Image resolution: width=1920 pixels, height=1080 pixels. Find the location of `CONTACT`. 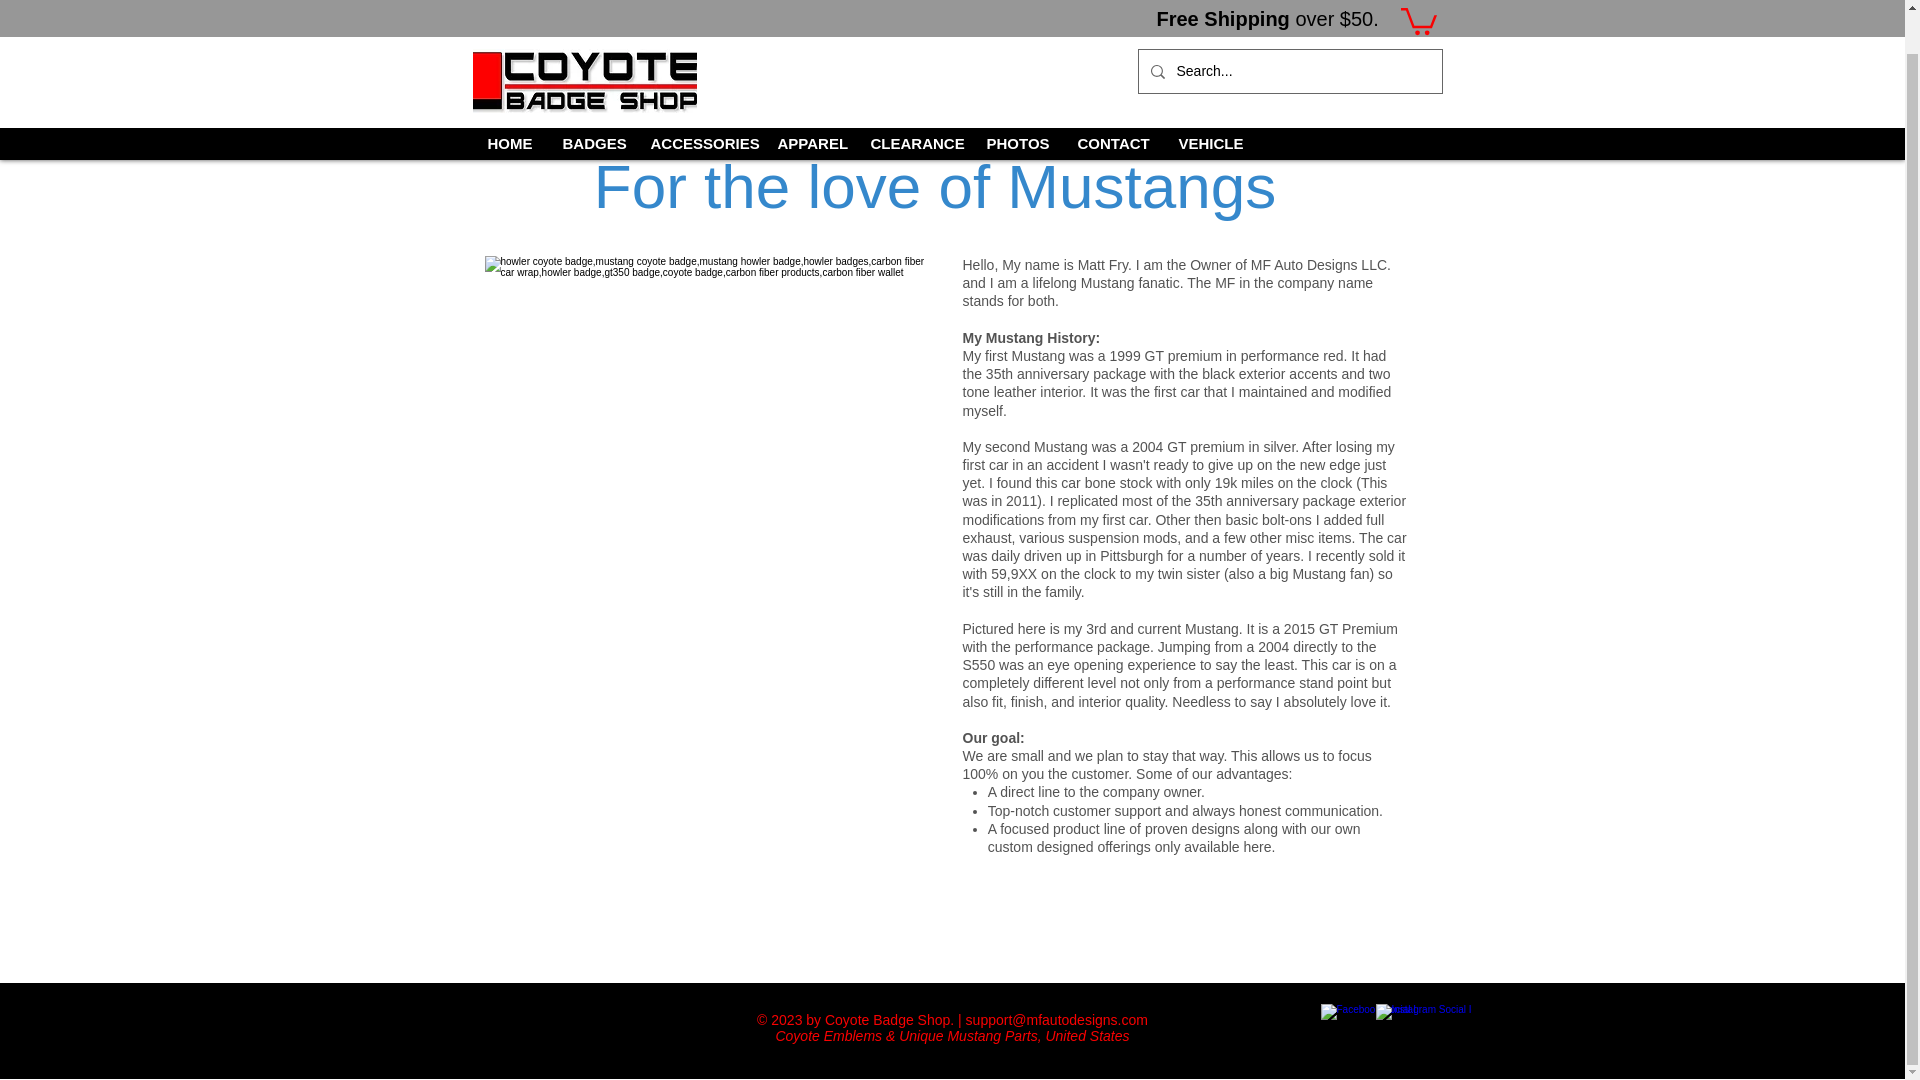

CONTACT is located at coordinates (1112, 102).